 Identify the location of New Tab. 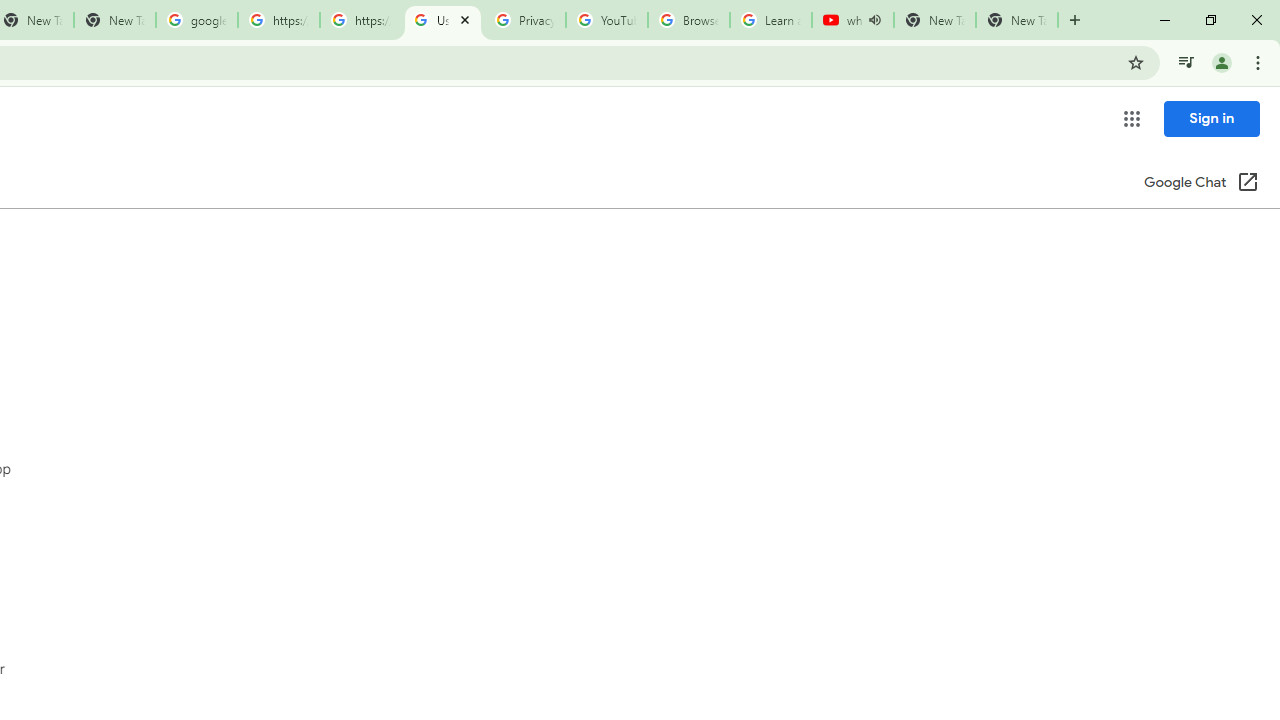
(1016, 20).